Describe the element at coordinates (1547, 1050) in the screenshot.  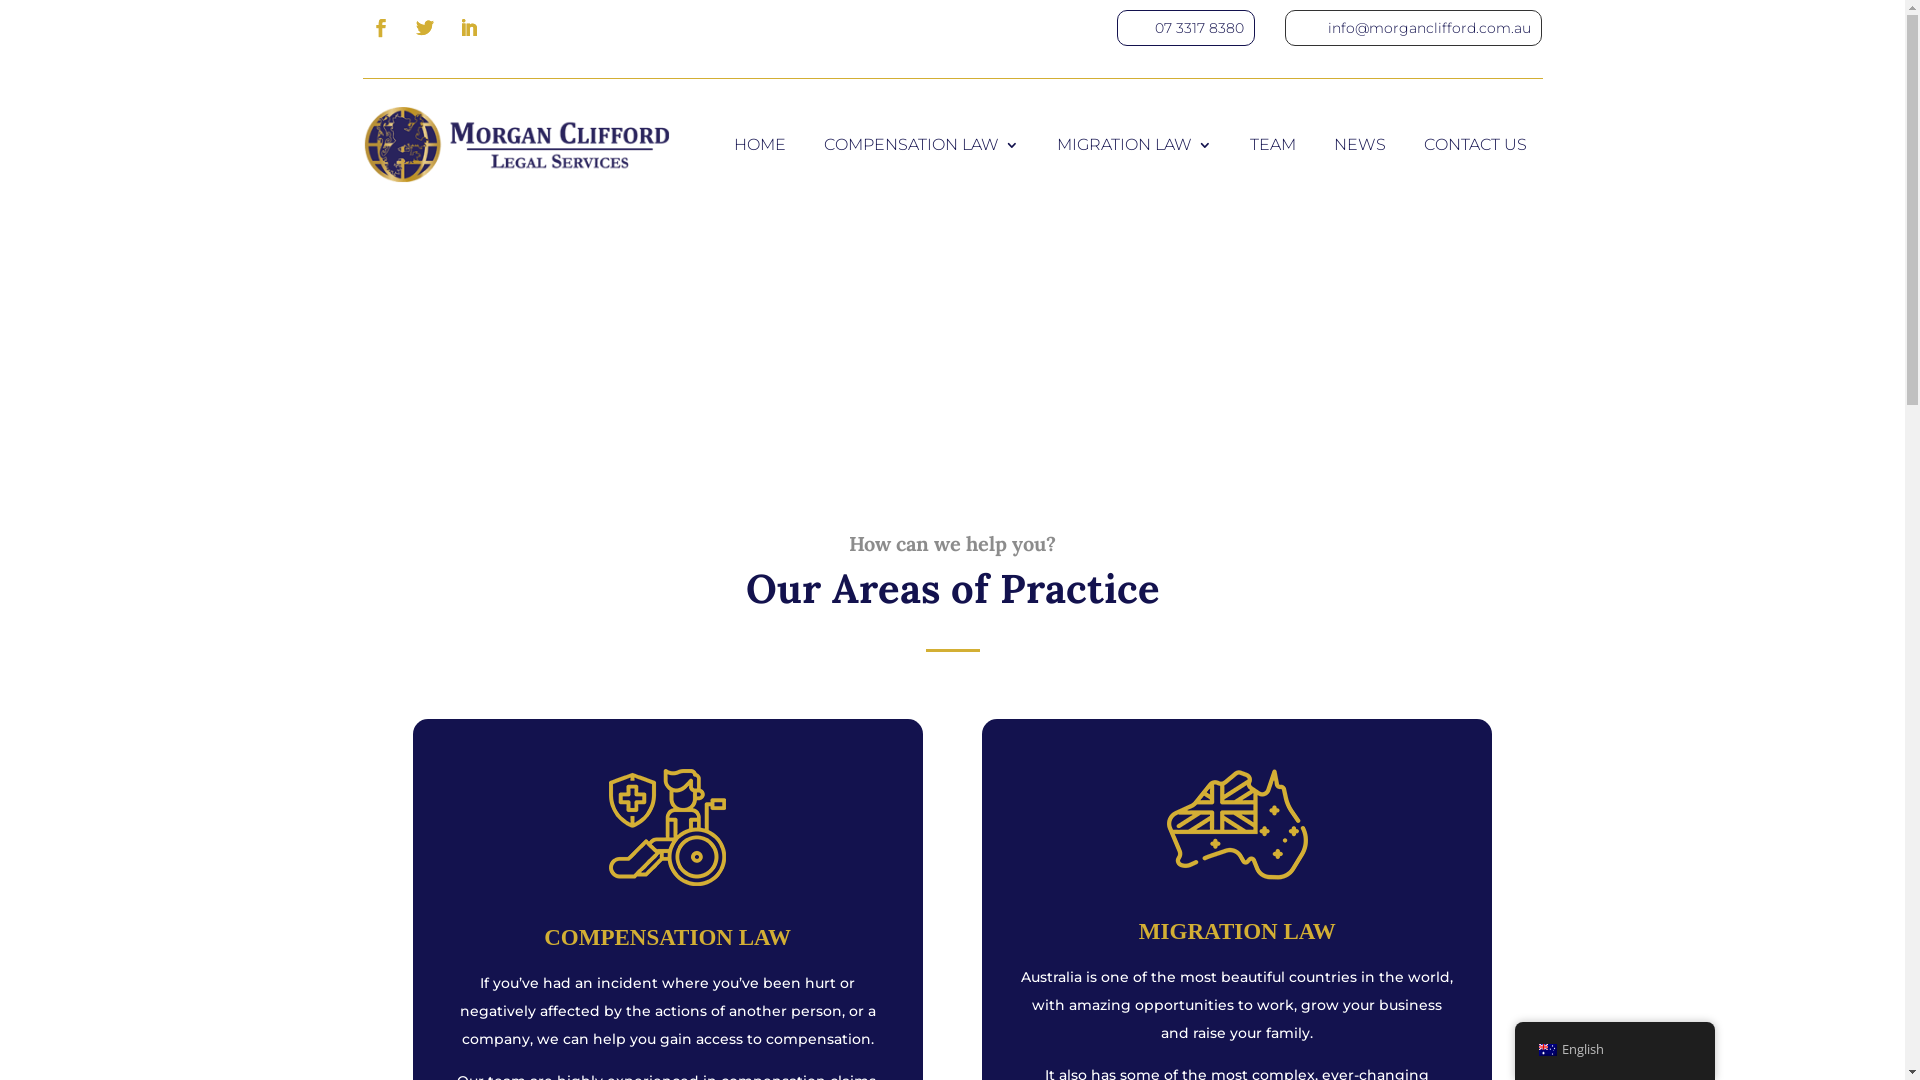
I see `English` at that location.